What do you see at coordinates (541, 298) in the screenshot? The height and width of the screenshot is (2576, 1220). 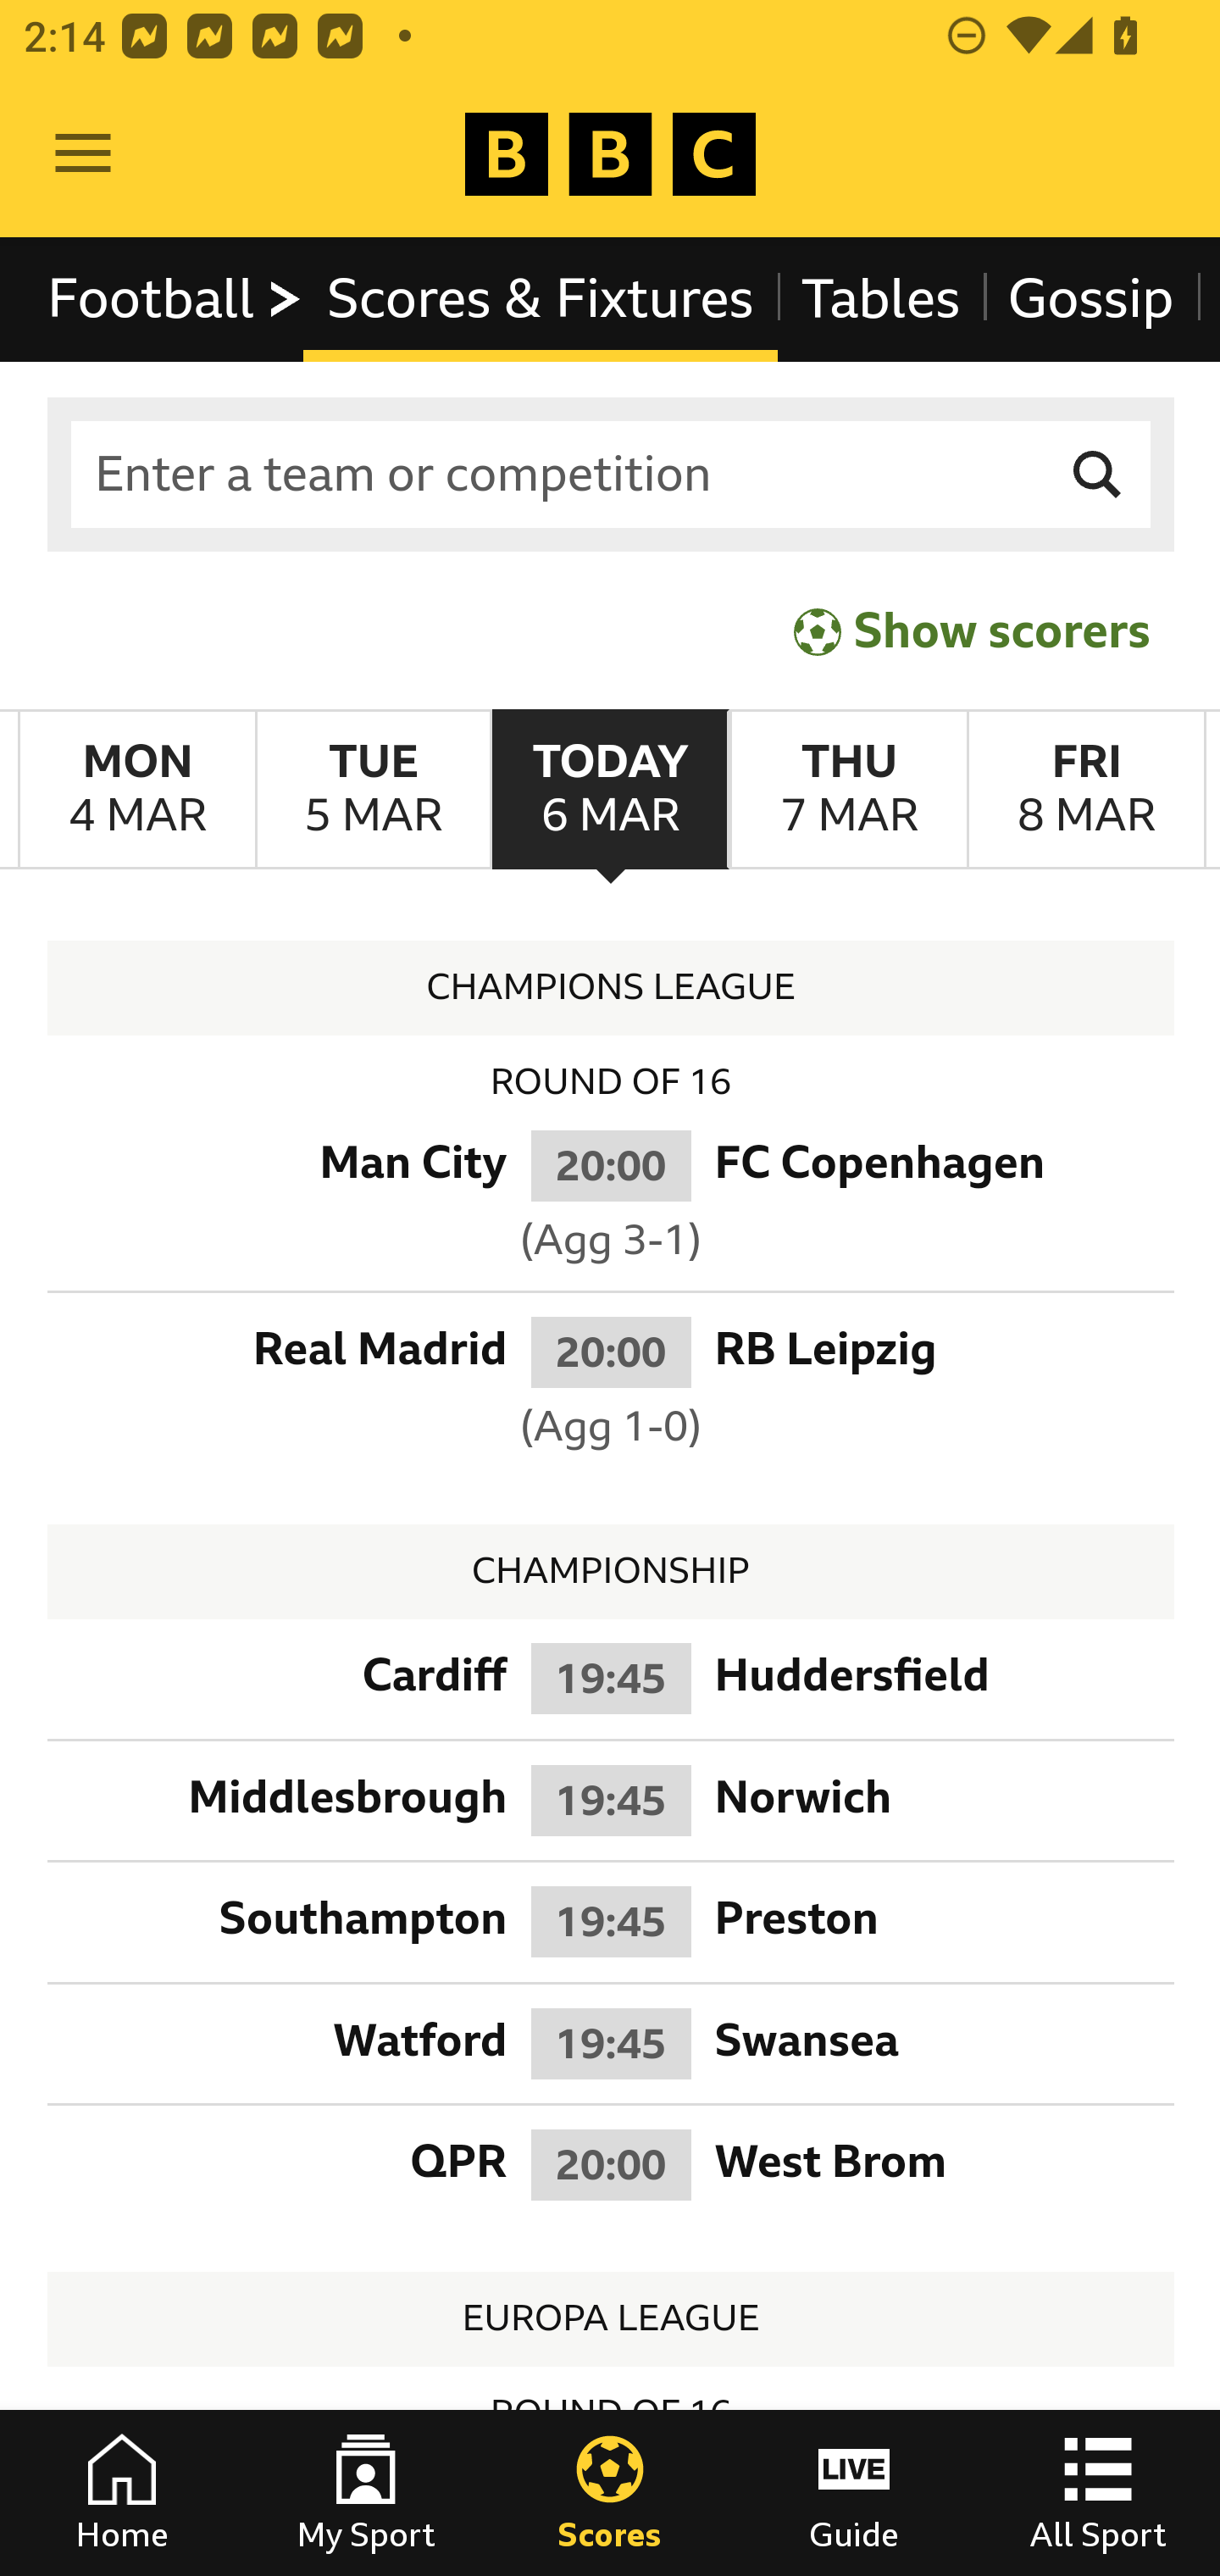 I see `Scores & Fixtures` at bounding box center [541, 298].